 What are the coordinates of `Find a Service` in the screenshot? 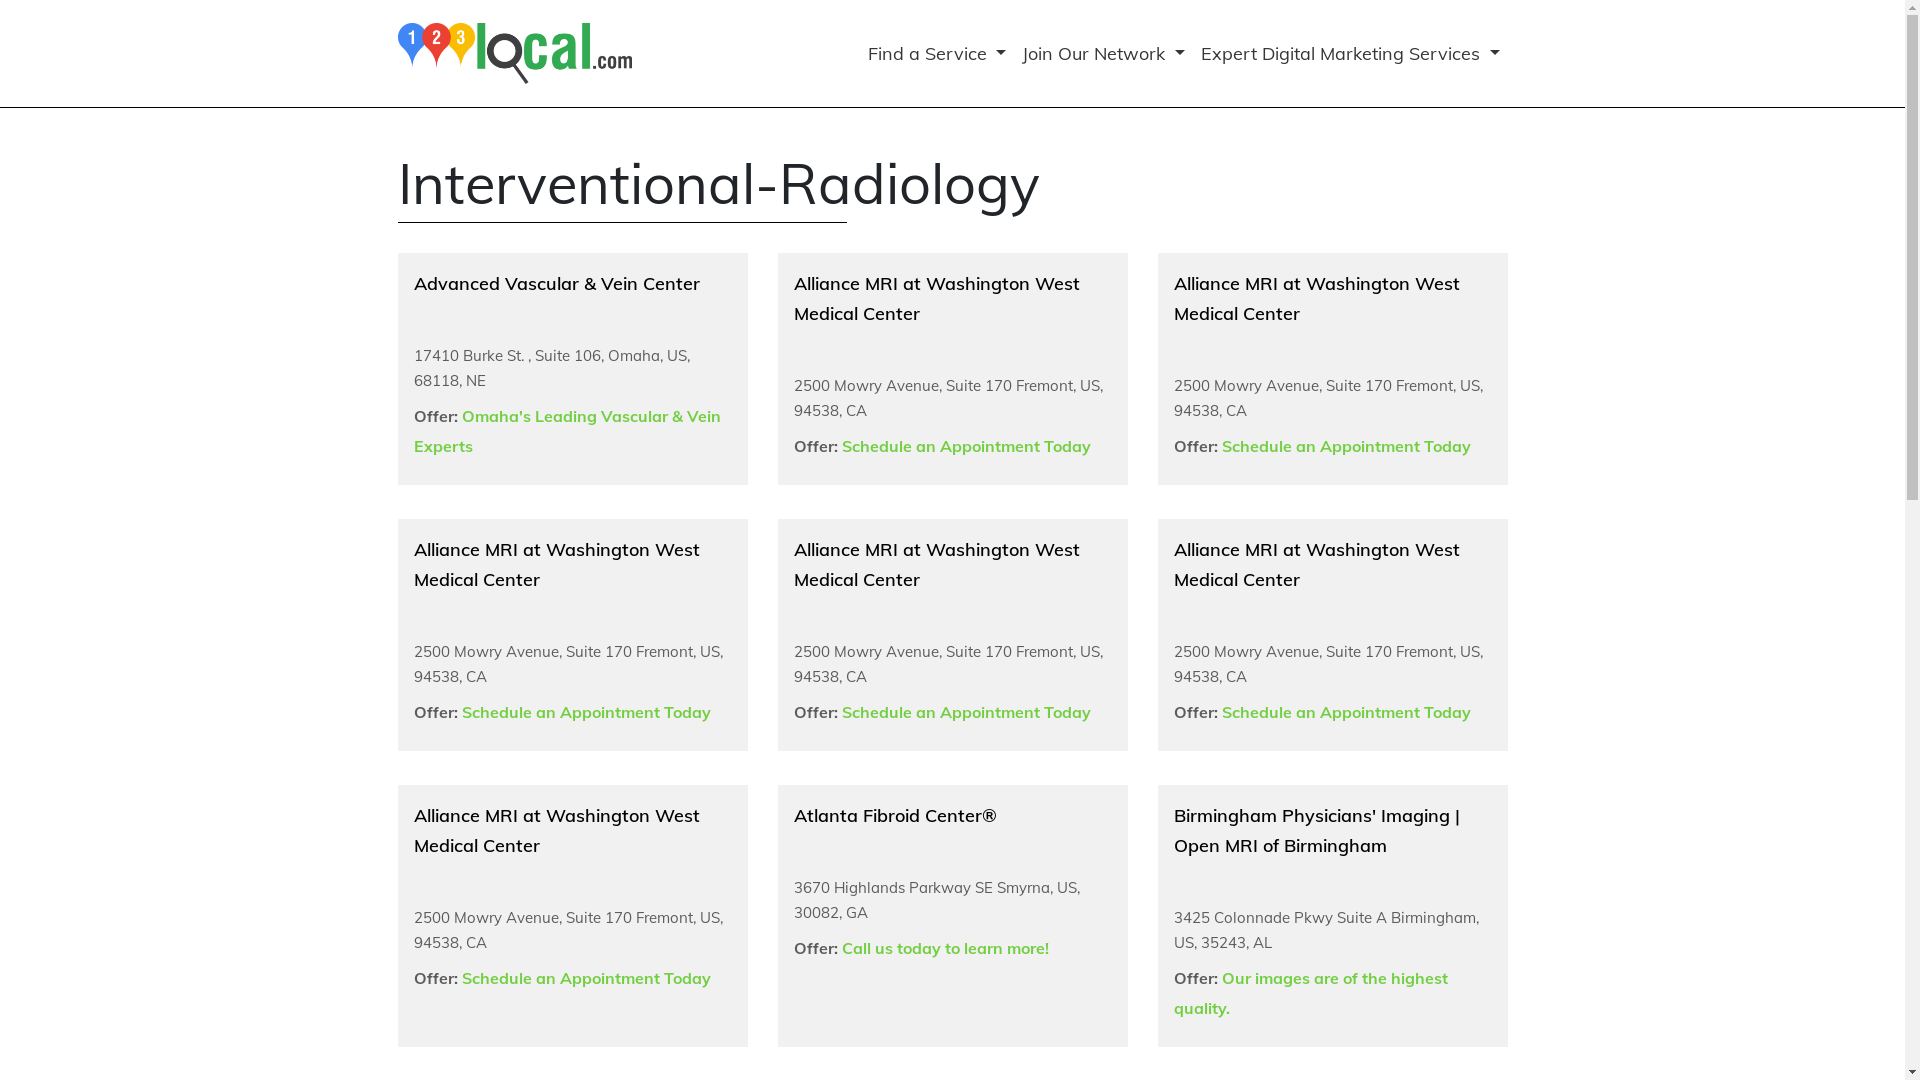 It's located at (938, 54).